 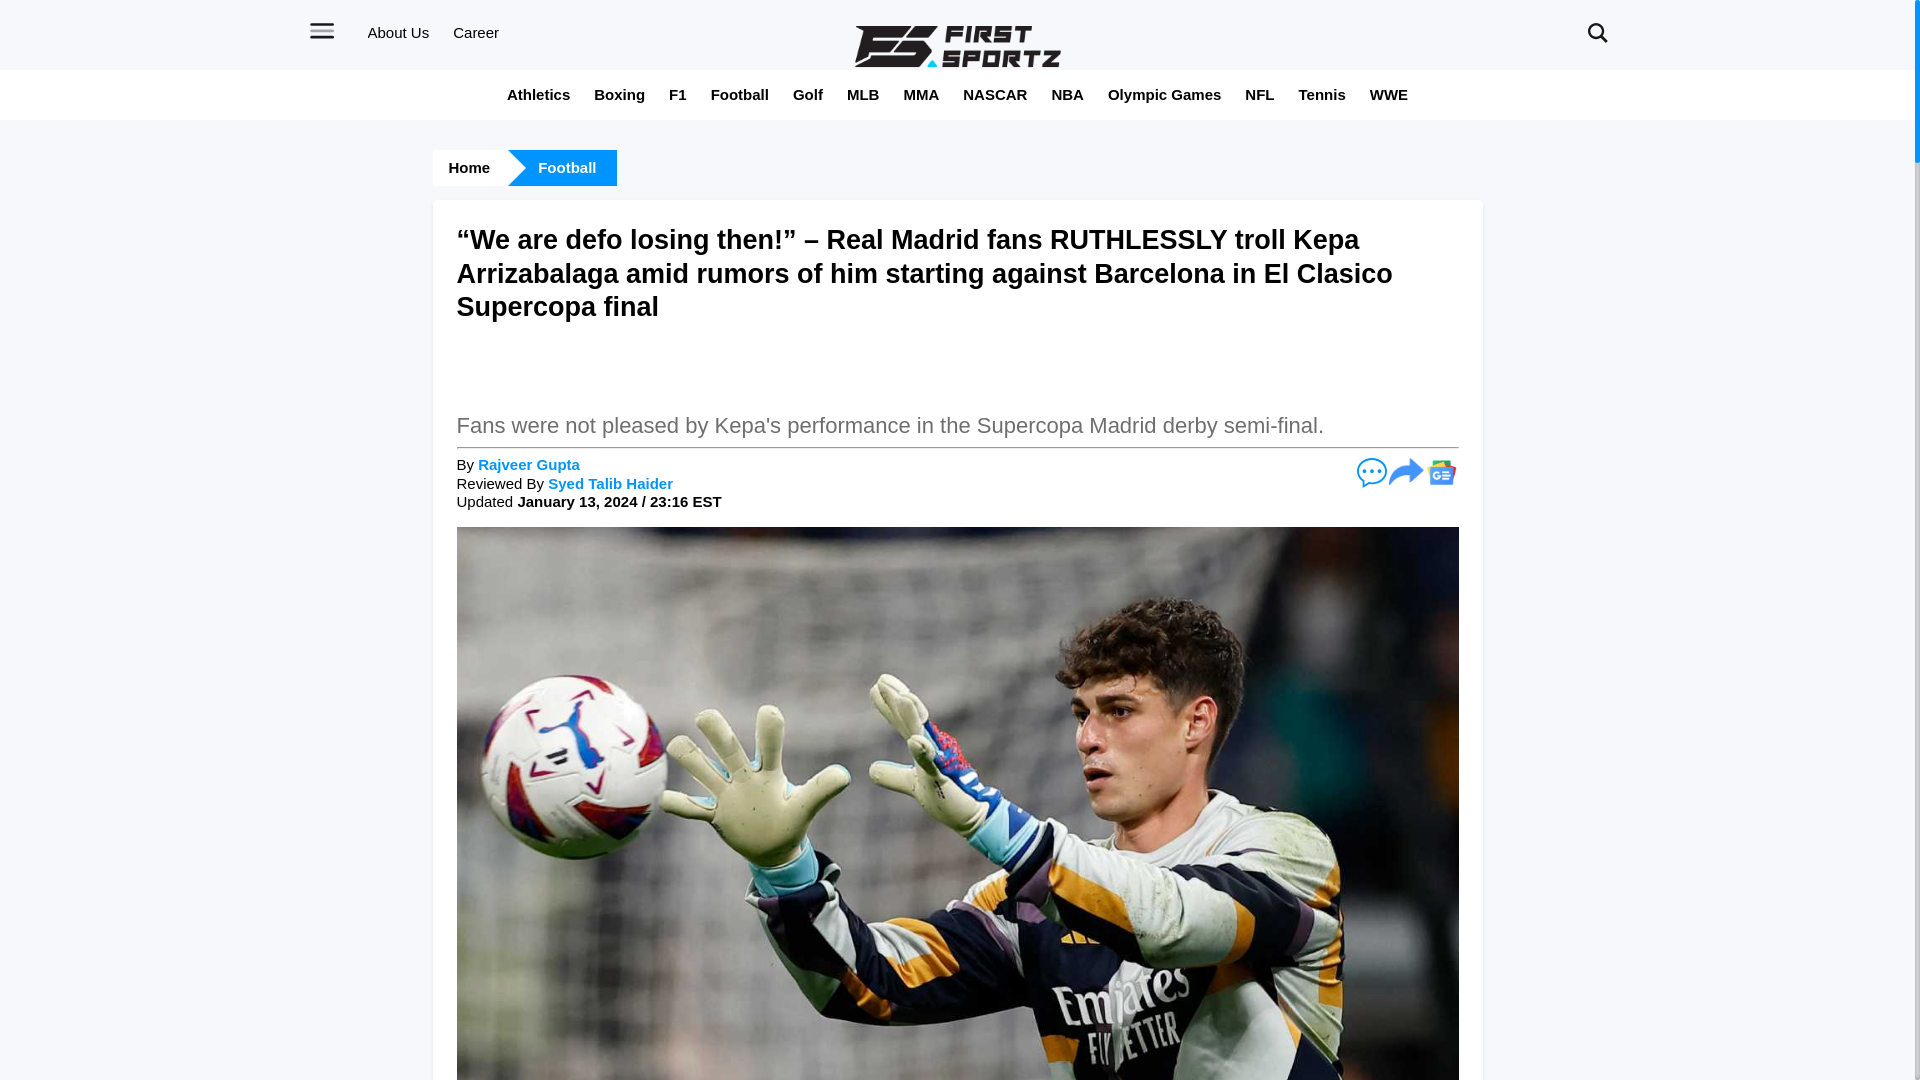 What do you see at coordinates (619, 94) in the screenshot?
I see `Boxing` at bounding box center [619, 94].